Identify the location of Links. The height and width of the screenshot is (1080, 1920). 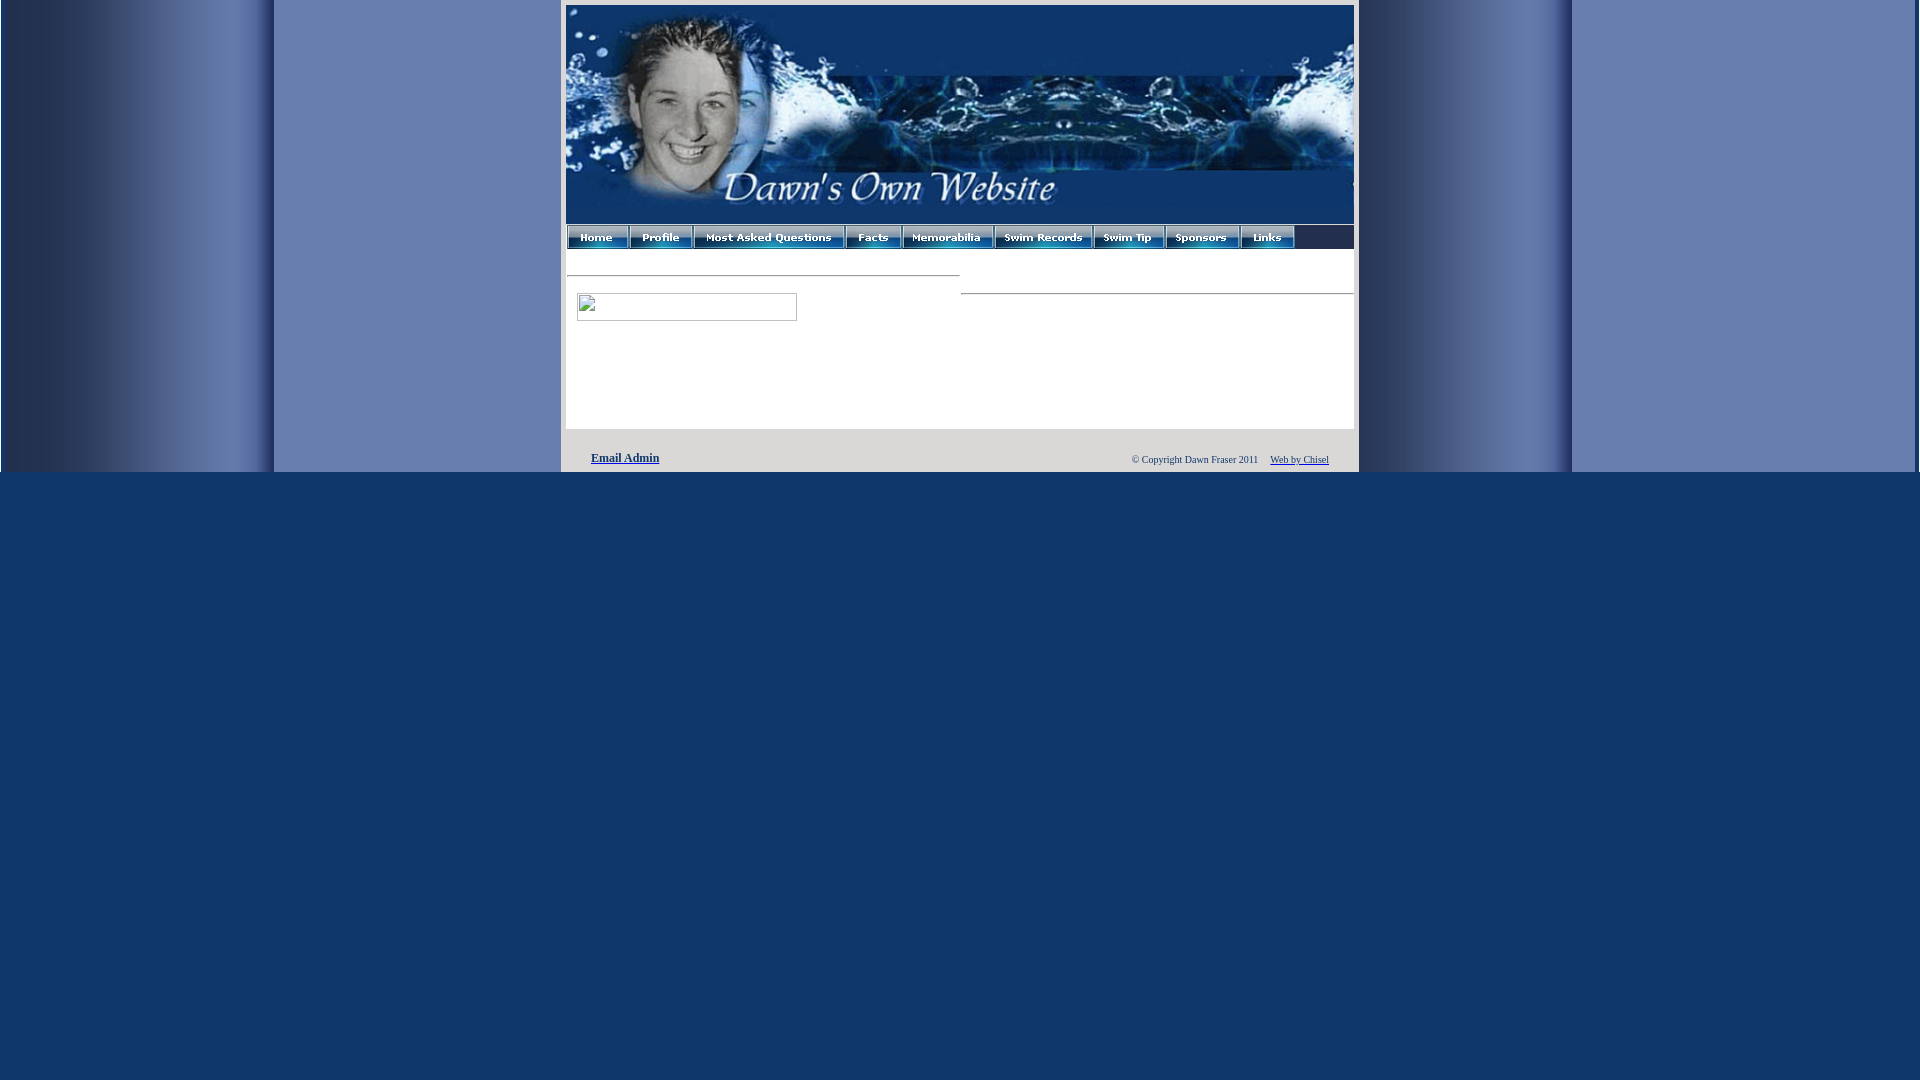
(1268, 237).